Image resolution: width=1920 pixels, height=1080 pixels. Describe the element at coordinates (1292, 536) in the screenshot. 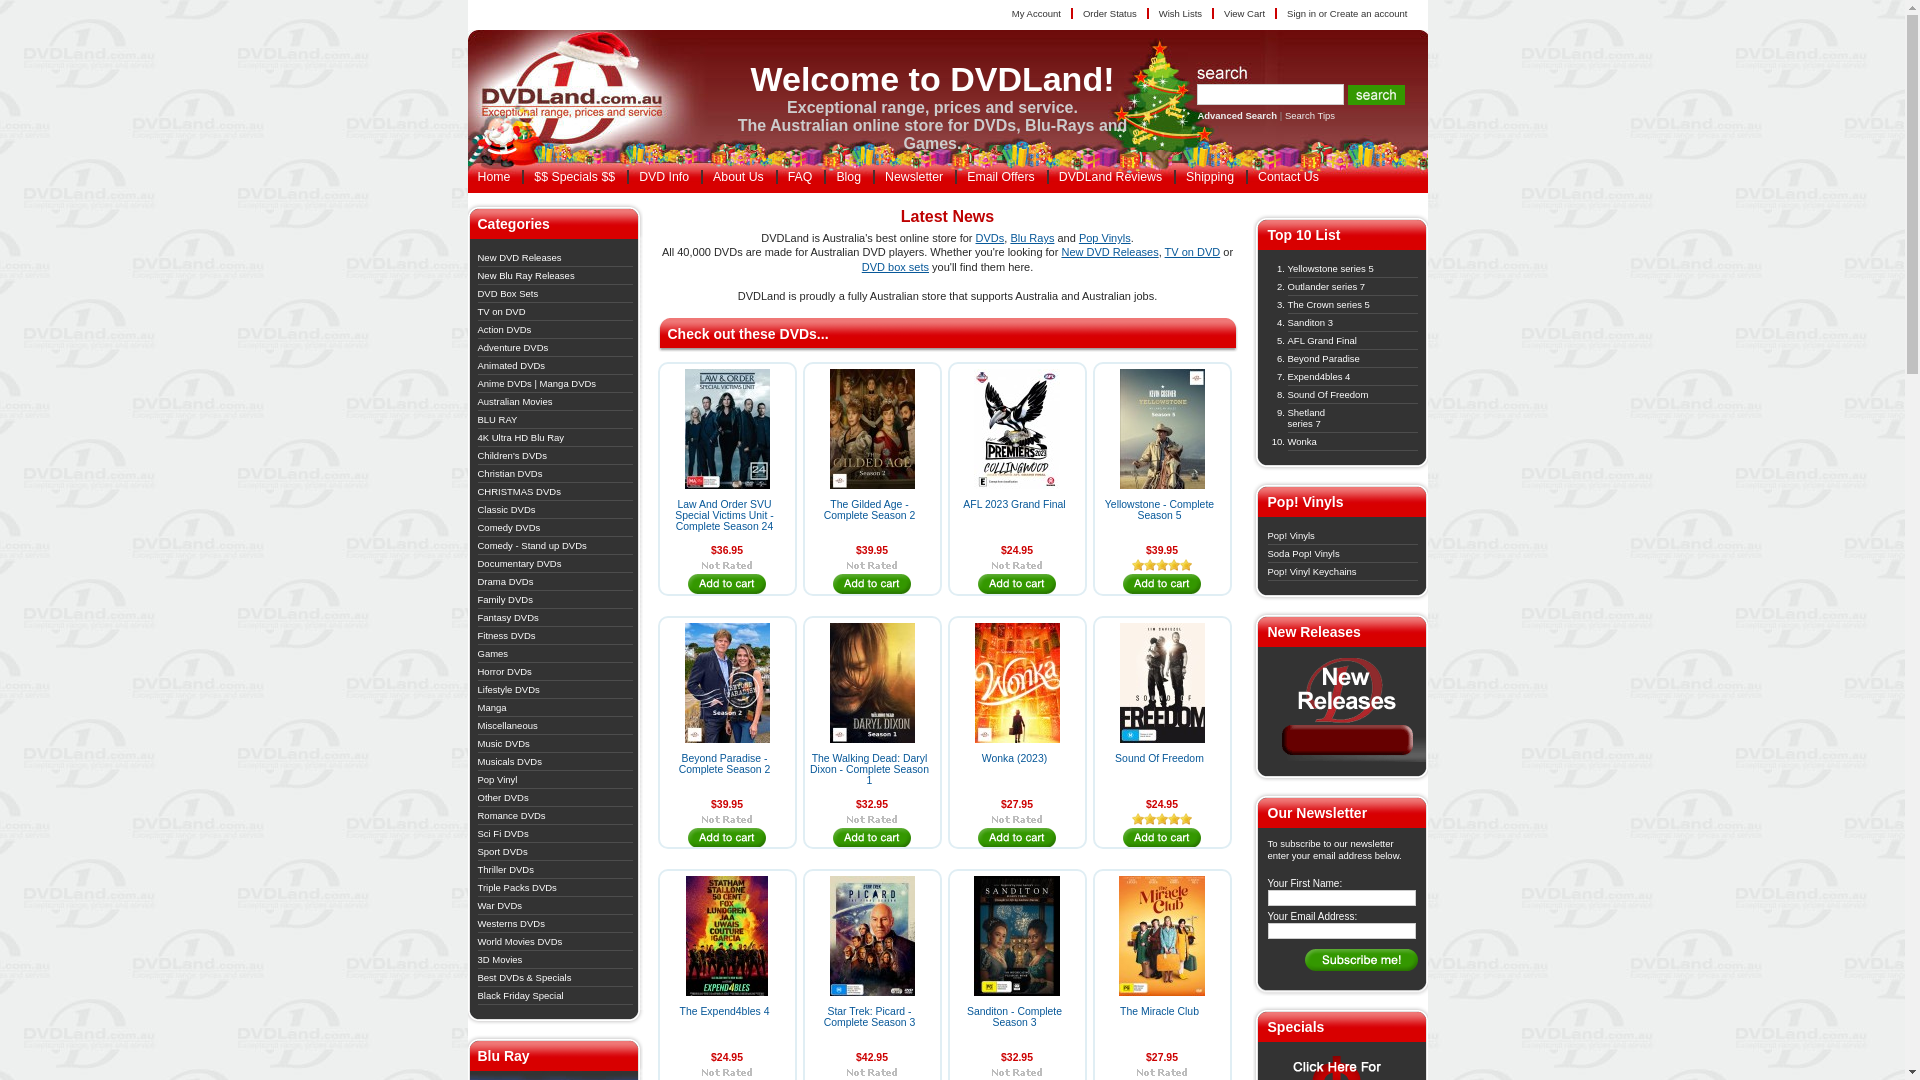

I see `Pop! Vinyls` at that location.